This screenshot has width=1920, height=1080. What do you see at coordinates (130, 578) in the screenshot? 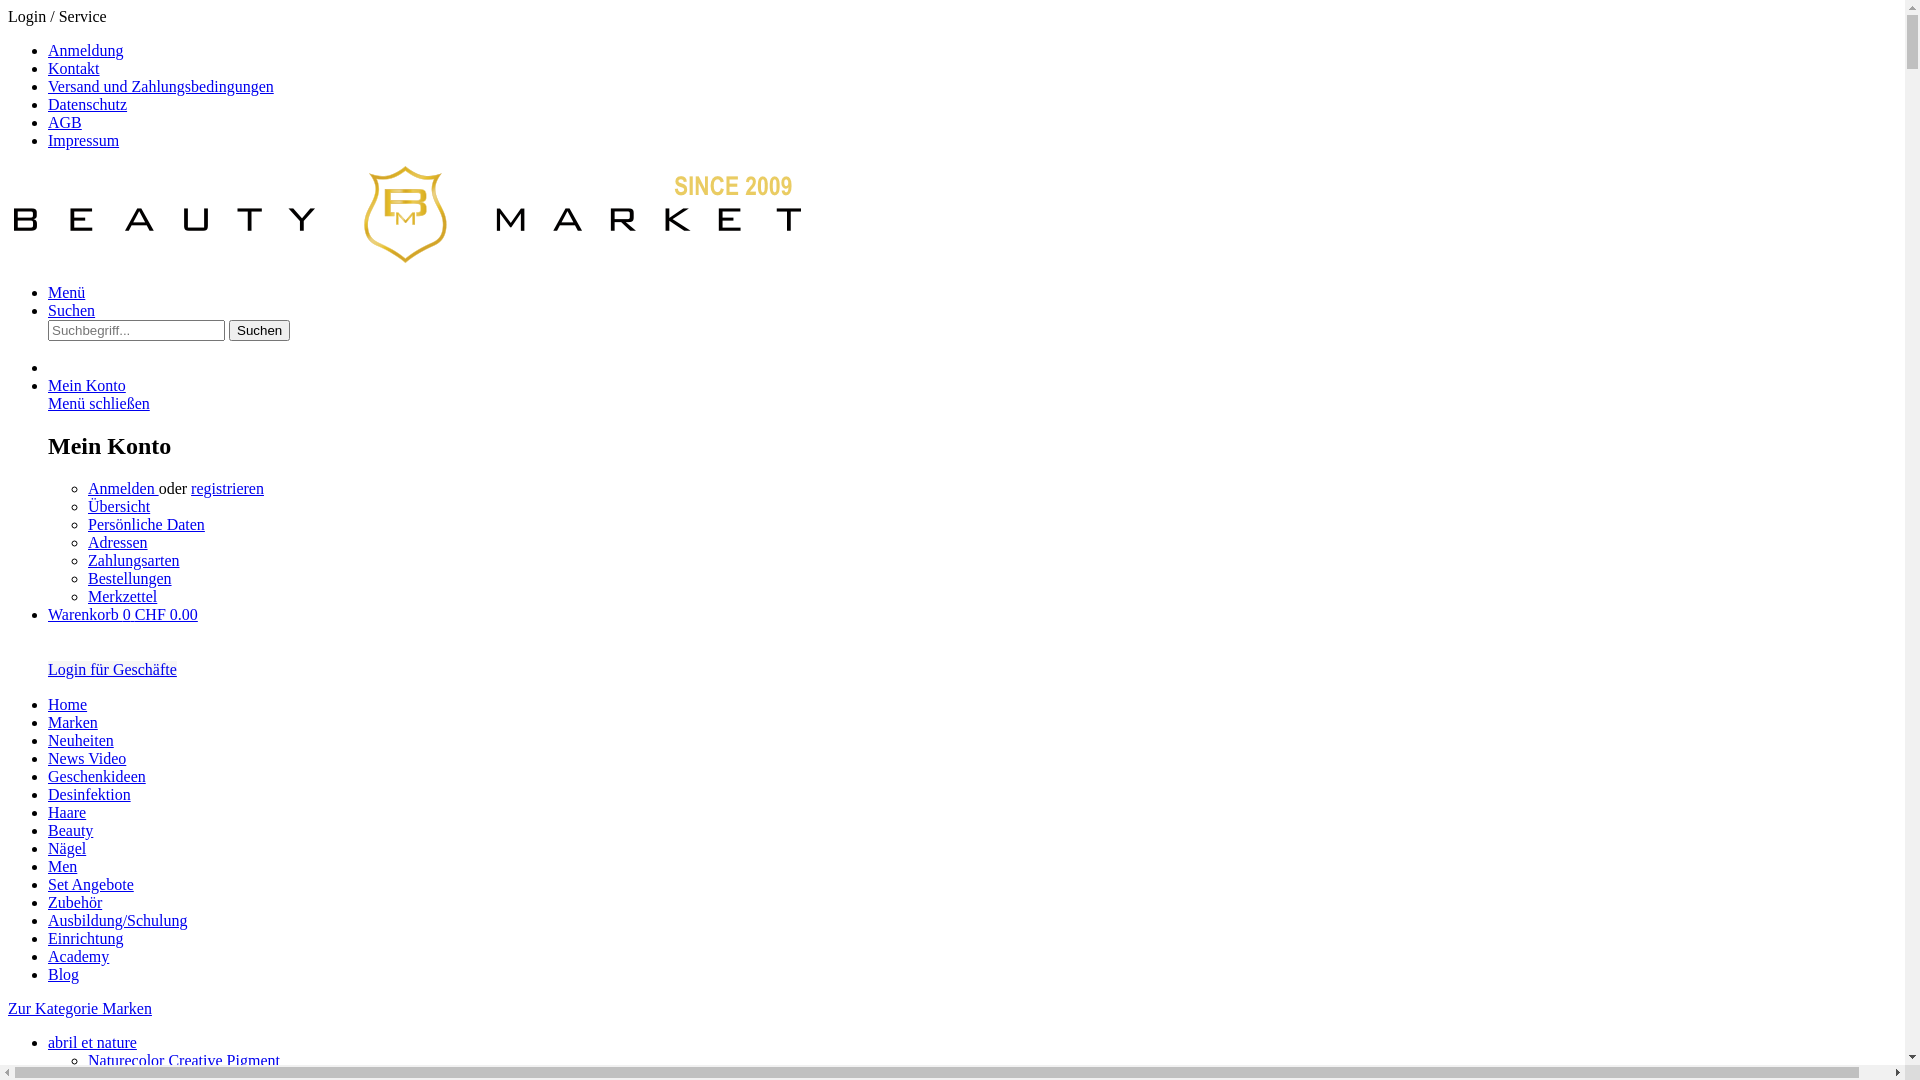
I see `Bestellungen` at bounding box center [130, 578].